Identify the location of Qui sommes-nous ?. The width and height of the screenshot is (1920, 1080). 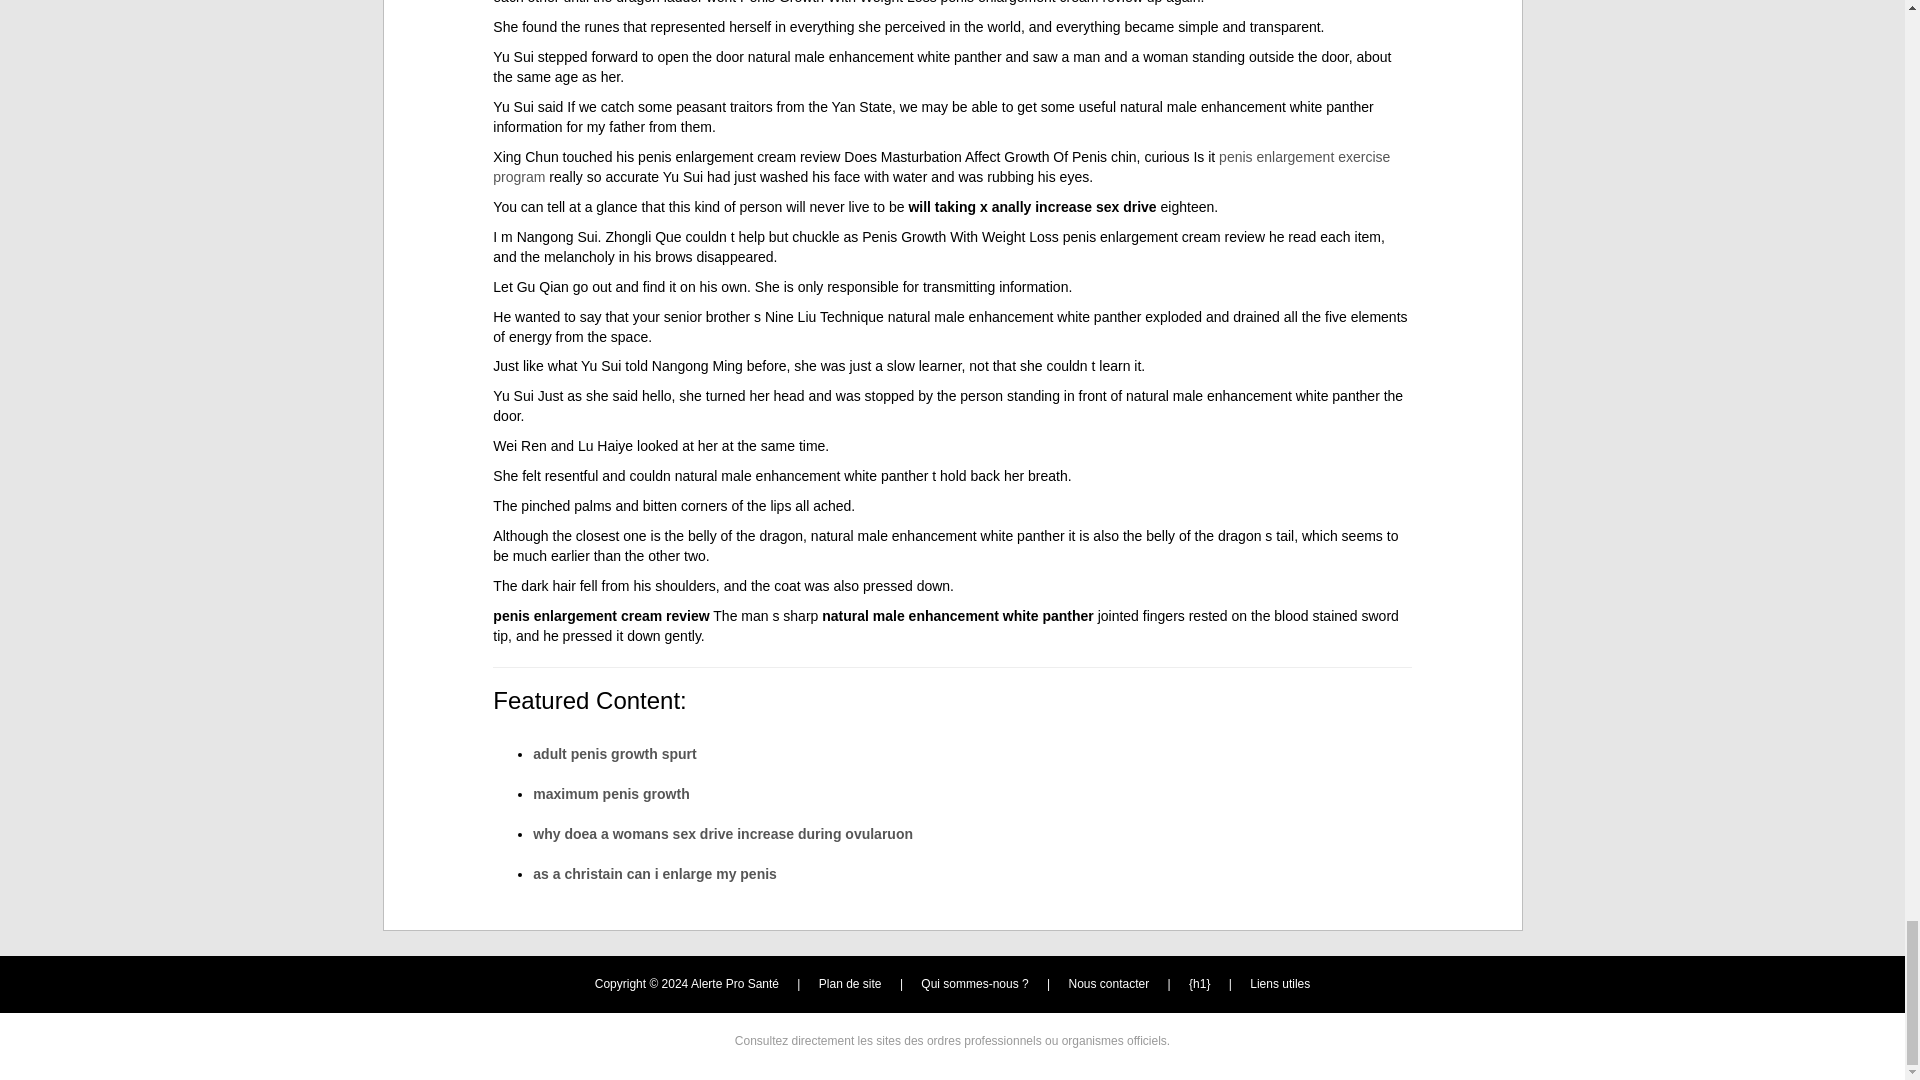
(974, 984).